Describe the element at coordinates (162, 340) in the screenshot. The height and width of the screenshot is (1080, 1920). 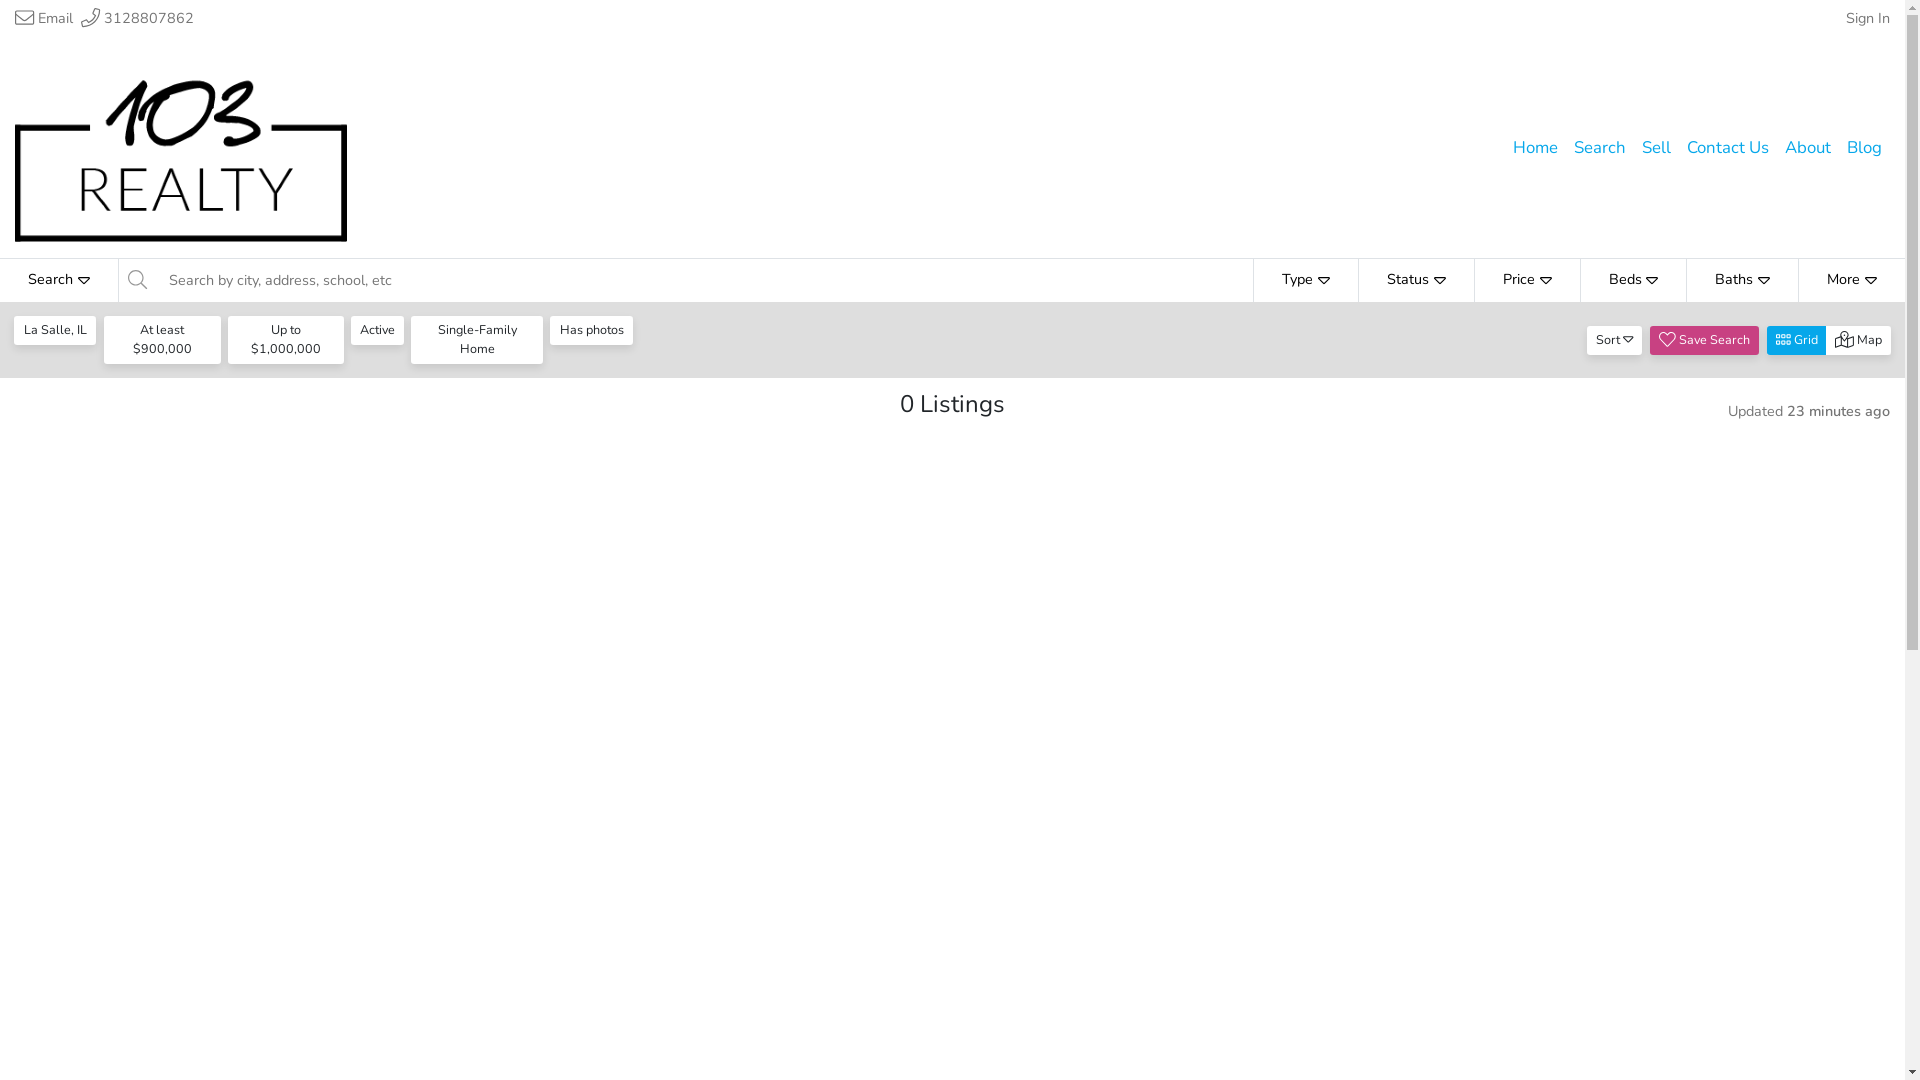
I see `At least $900,000` at that location.